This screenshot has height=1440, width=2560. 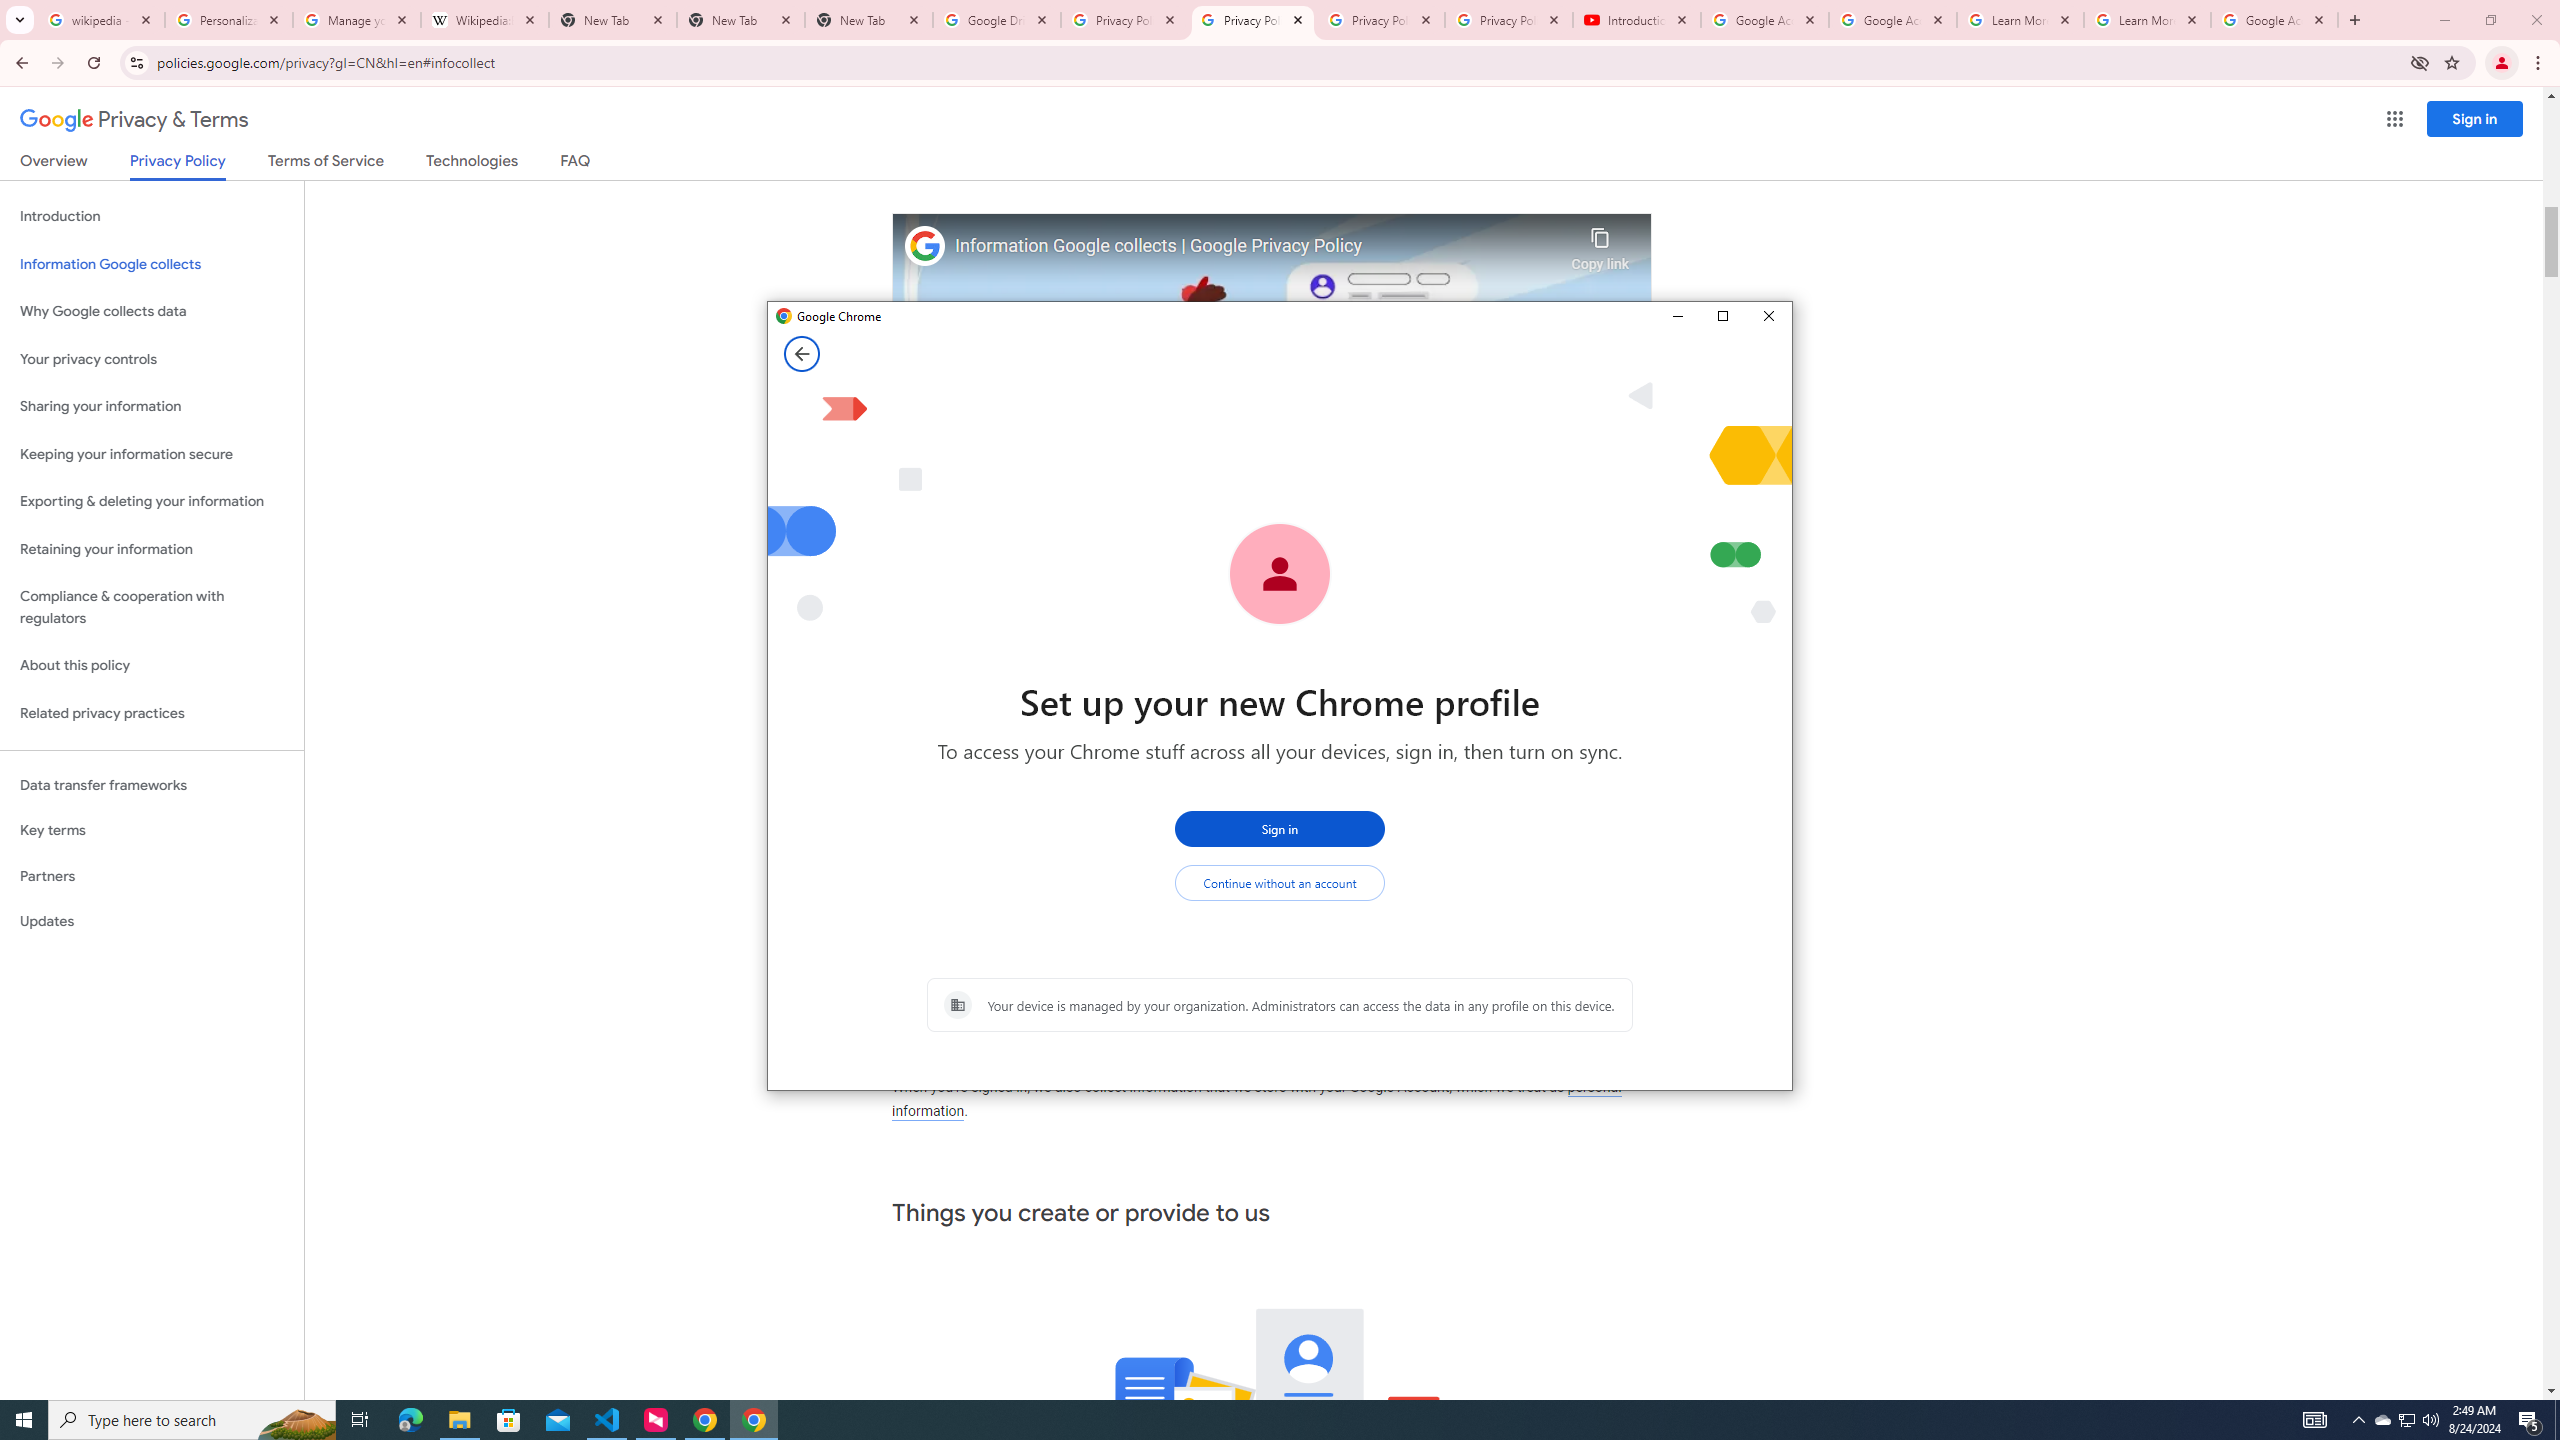 I want to click on Q2790: 100%, so click(x=2430, y=1420).